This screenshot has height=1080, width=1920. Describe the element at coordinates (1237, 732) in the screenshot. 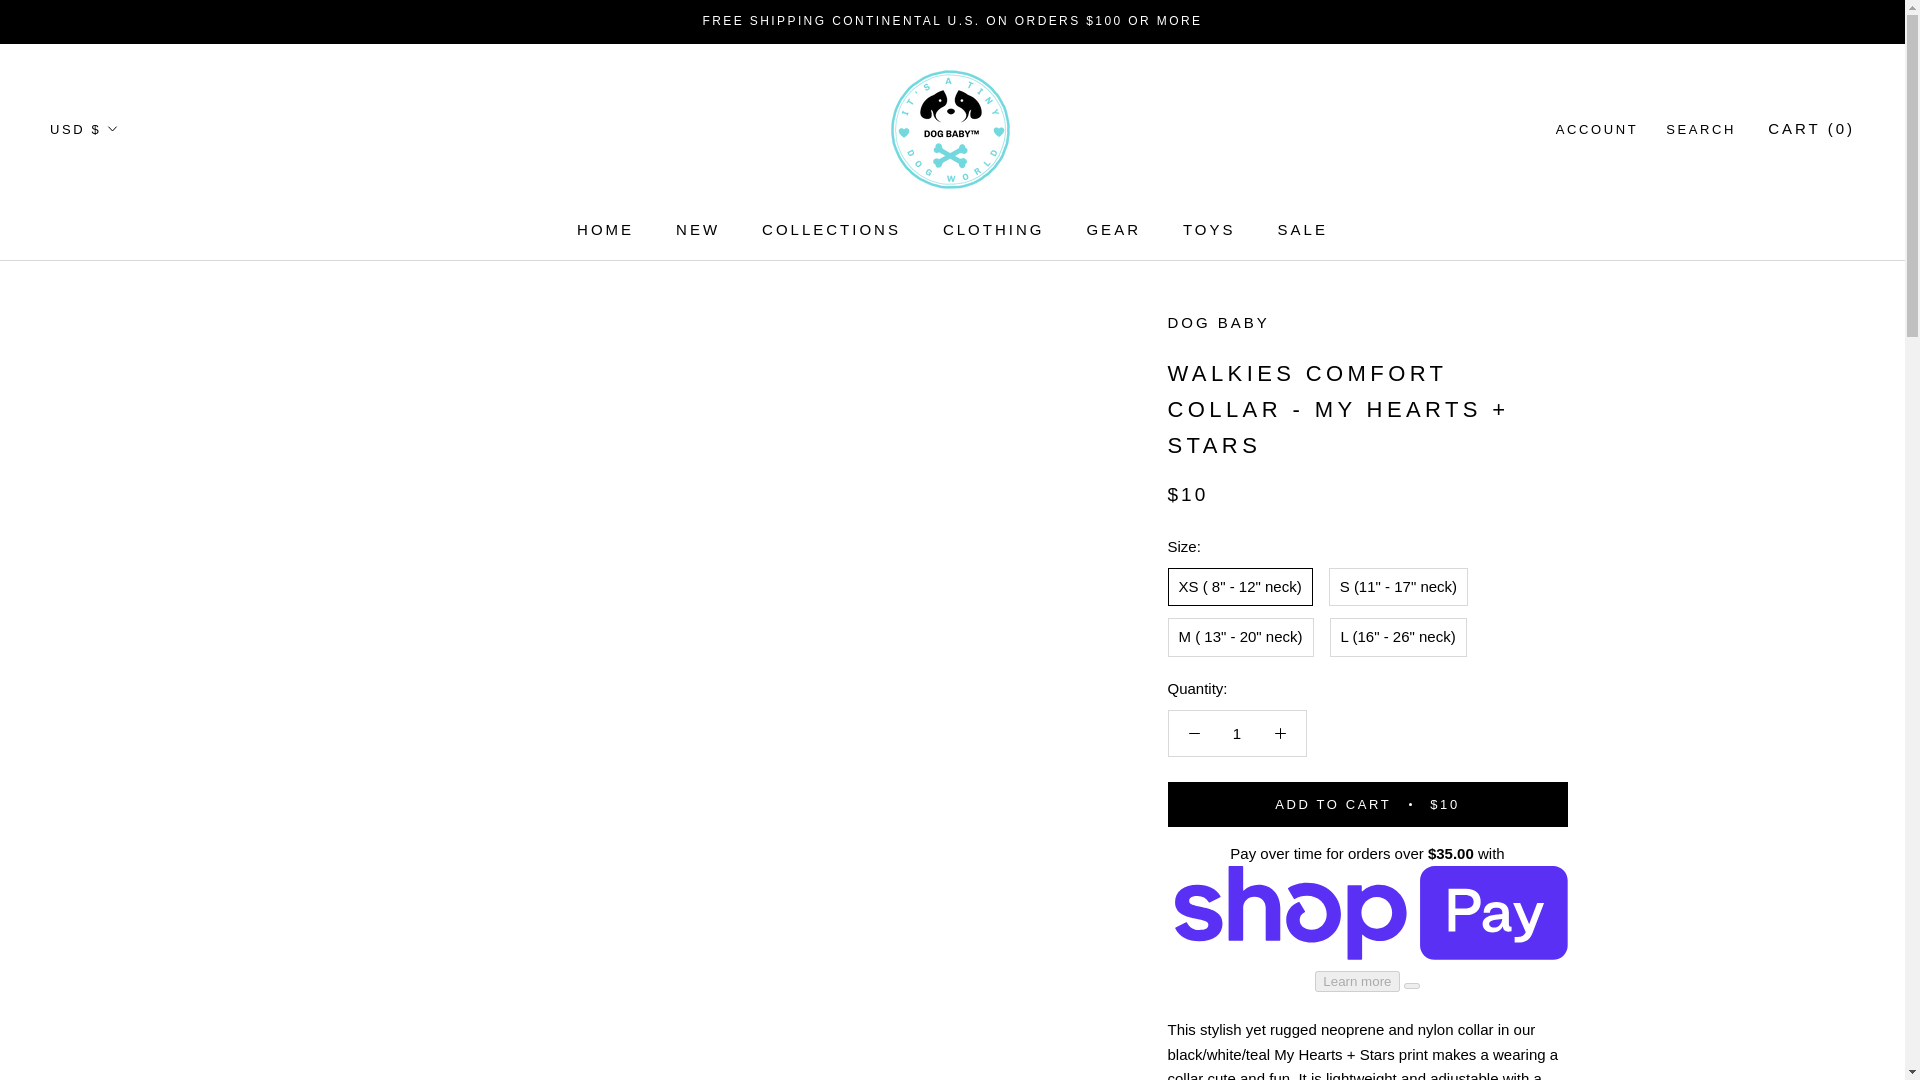

I see `1` at that location.